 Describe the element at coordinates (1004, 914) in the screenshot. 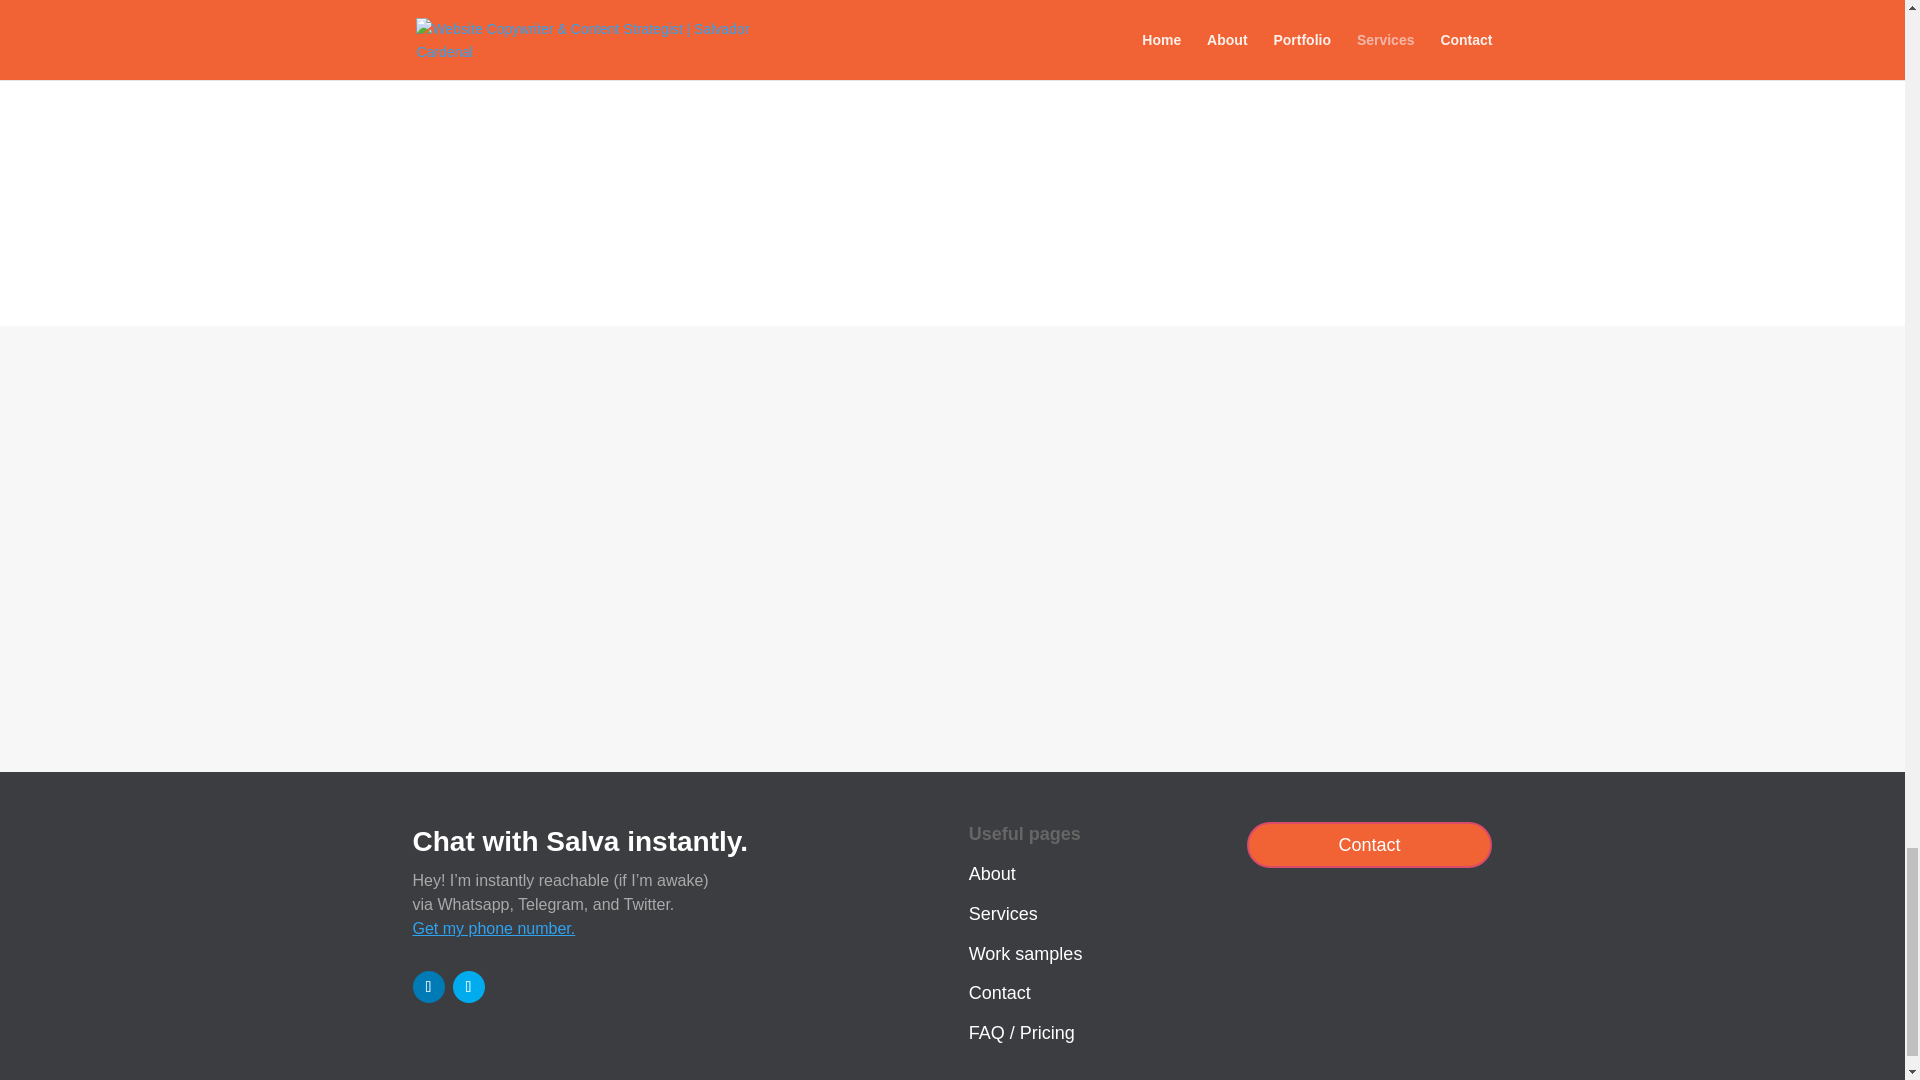

I see `Services` at that location.